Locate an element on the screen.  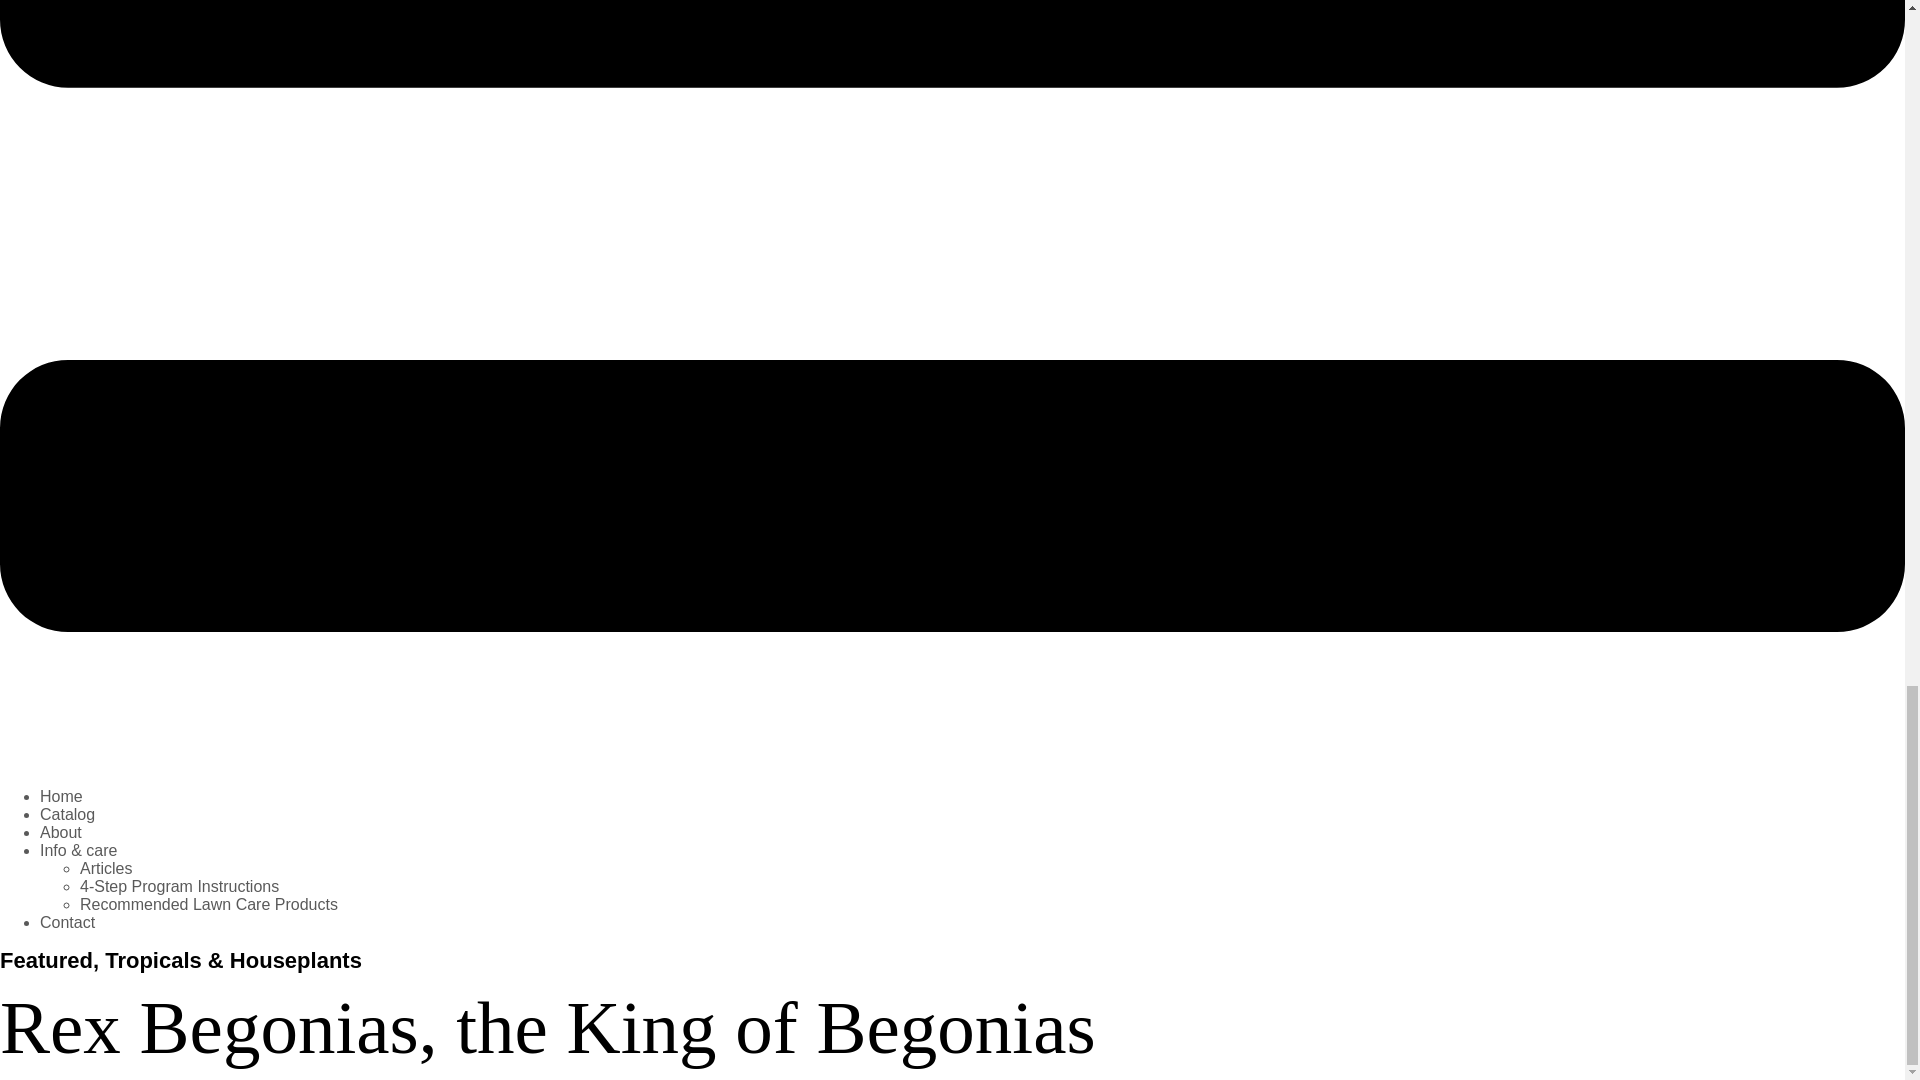
About is located at coordinates (61, 832).